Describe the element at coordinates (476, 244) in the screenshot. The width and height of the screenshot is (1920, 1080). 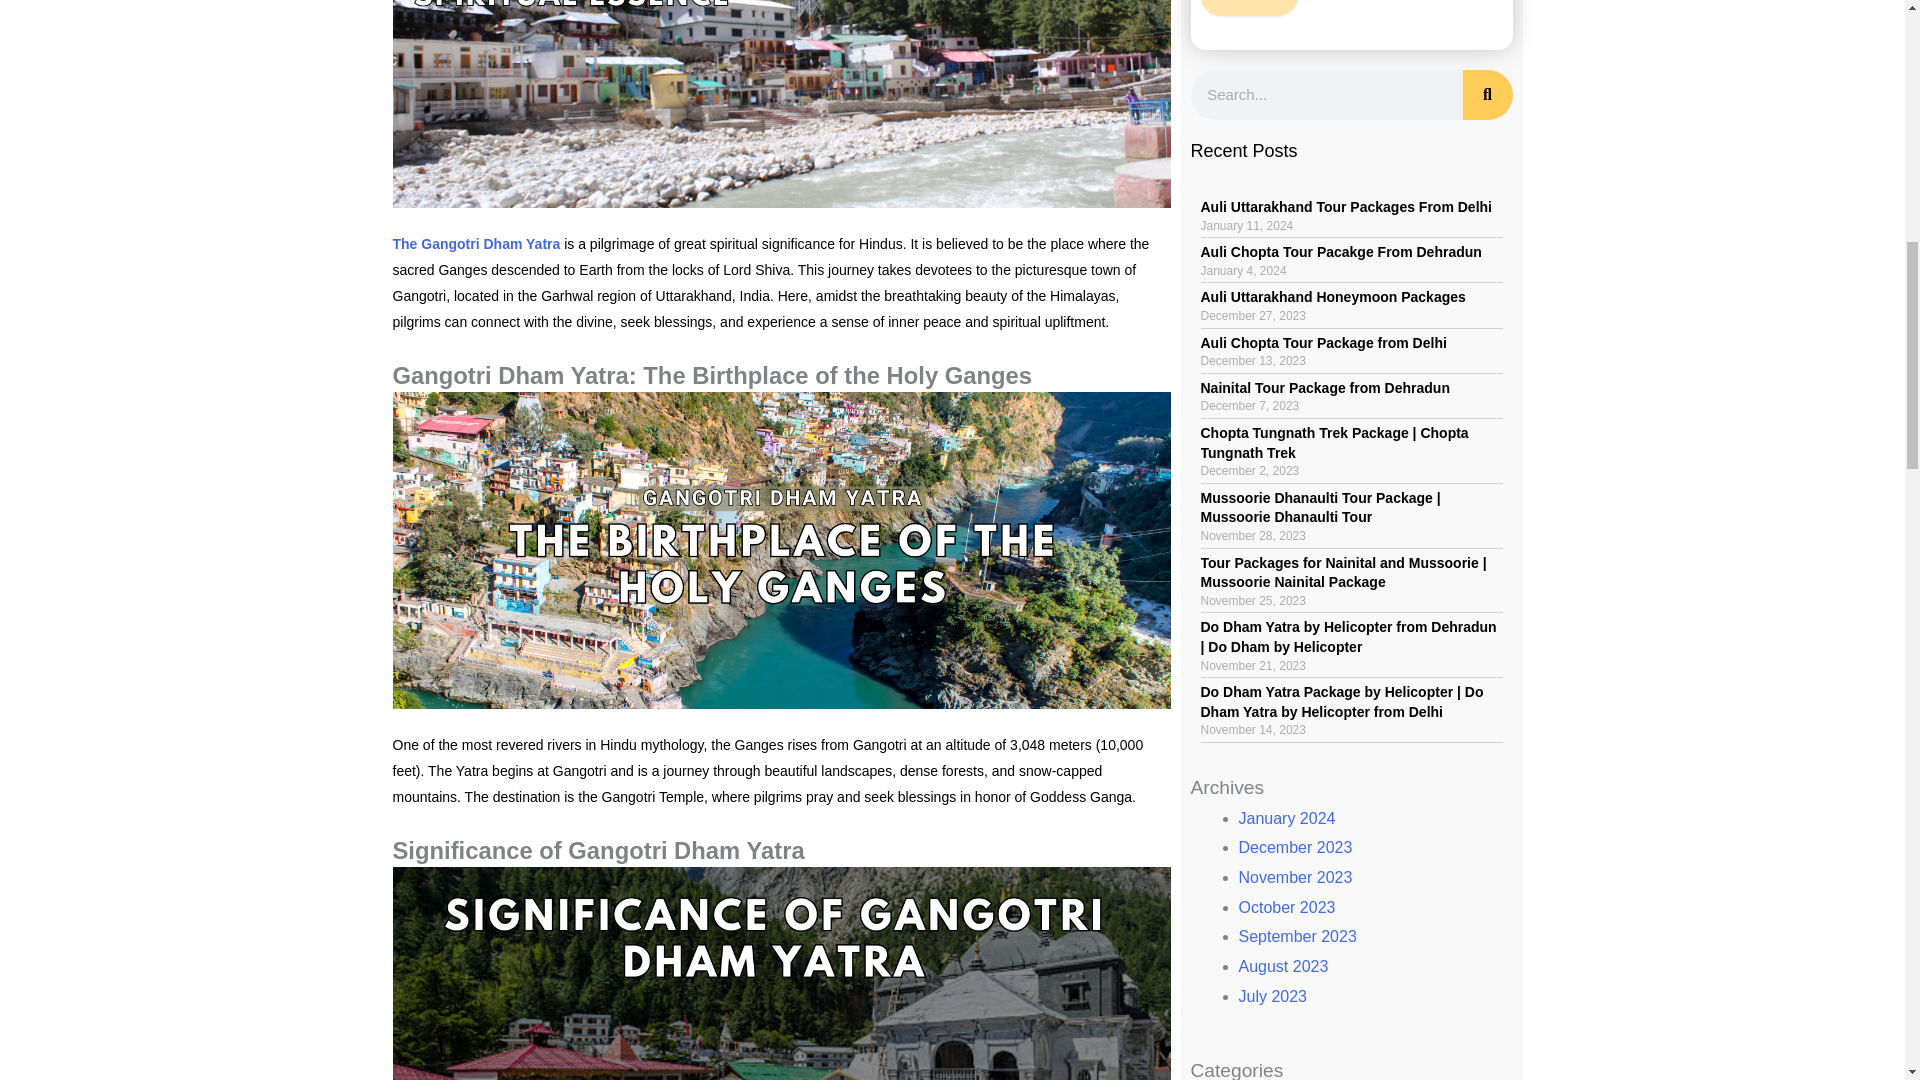
I see `The Gangotri Dham Yatra` at that location.